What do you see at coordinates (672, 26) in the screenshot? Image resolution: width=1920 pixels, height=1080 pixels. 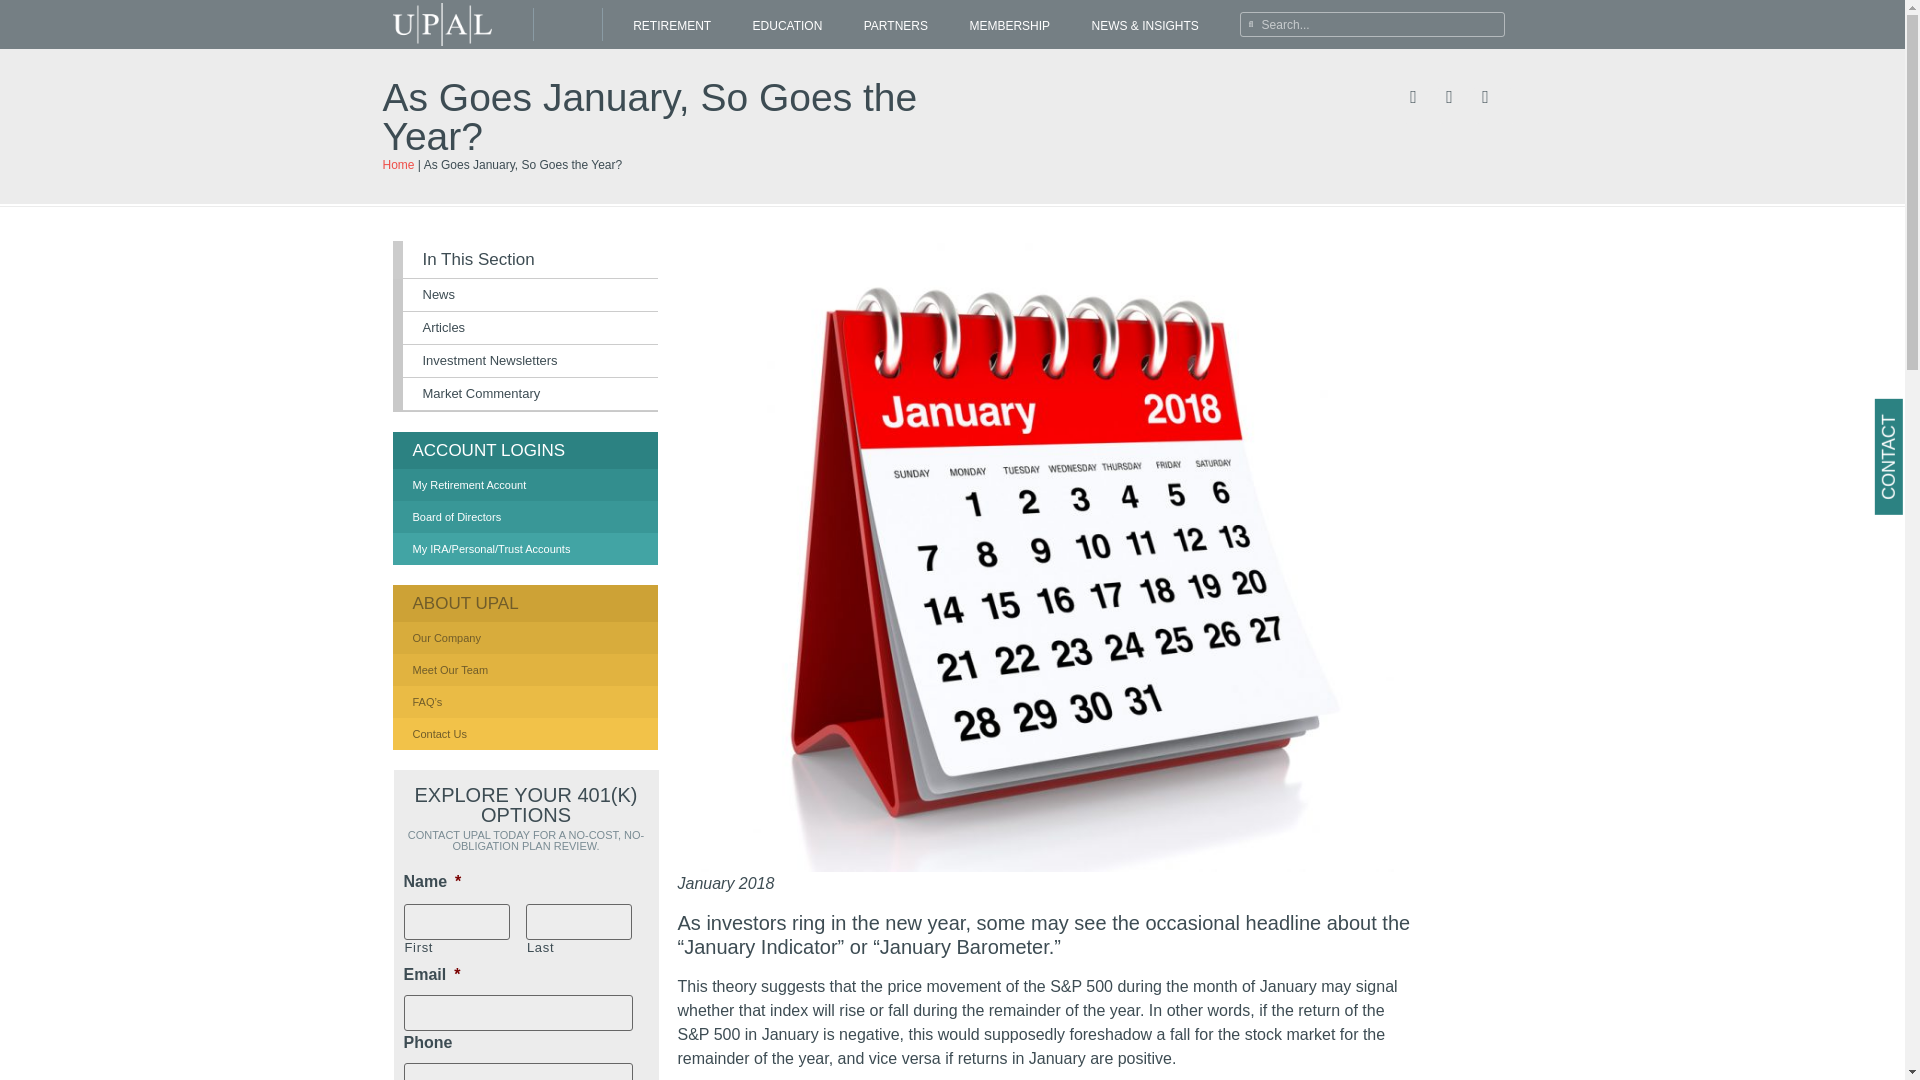 I see `RETIREMENT` at bounding box center [672, 26].